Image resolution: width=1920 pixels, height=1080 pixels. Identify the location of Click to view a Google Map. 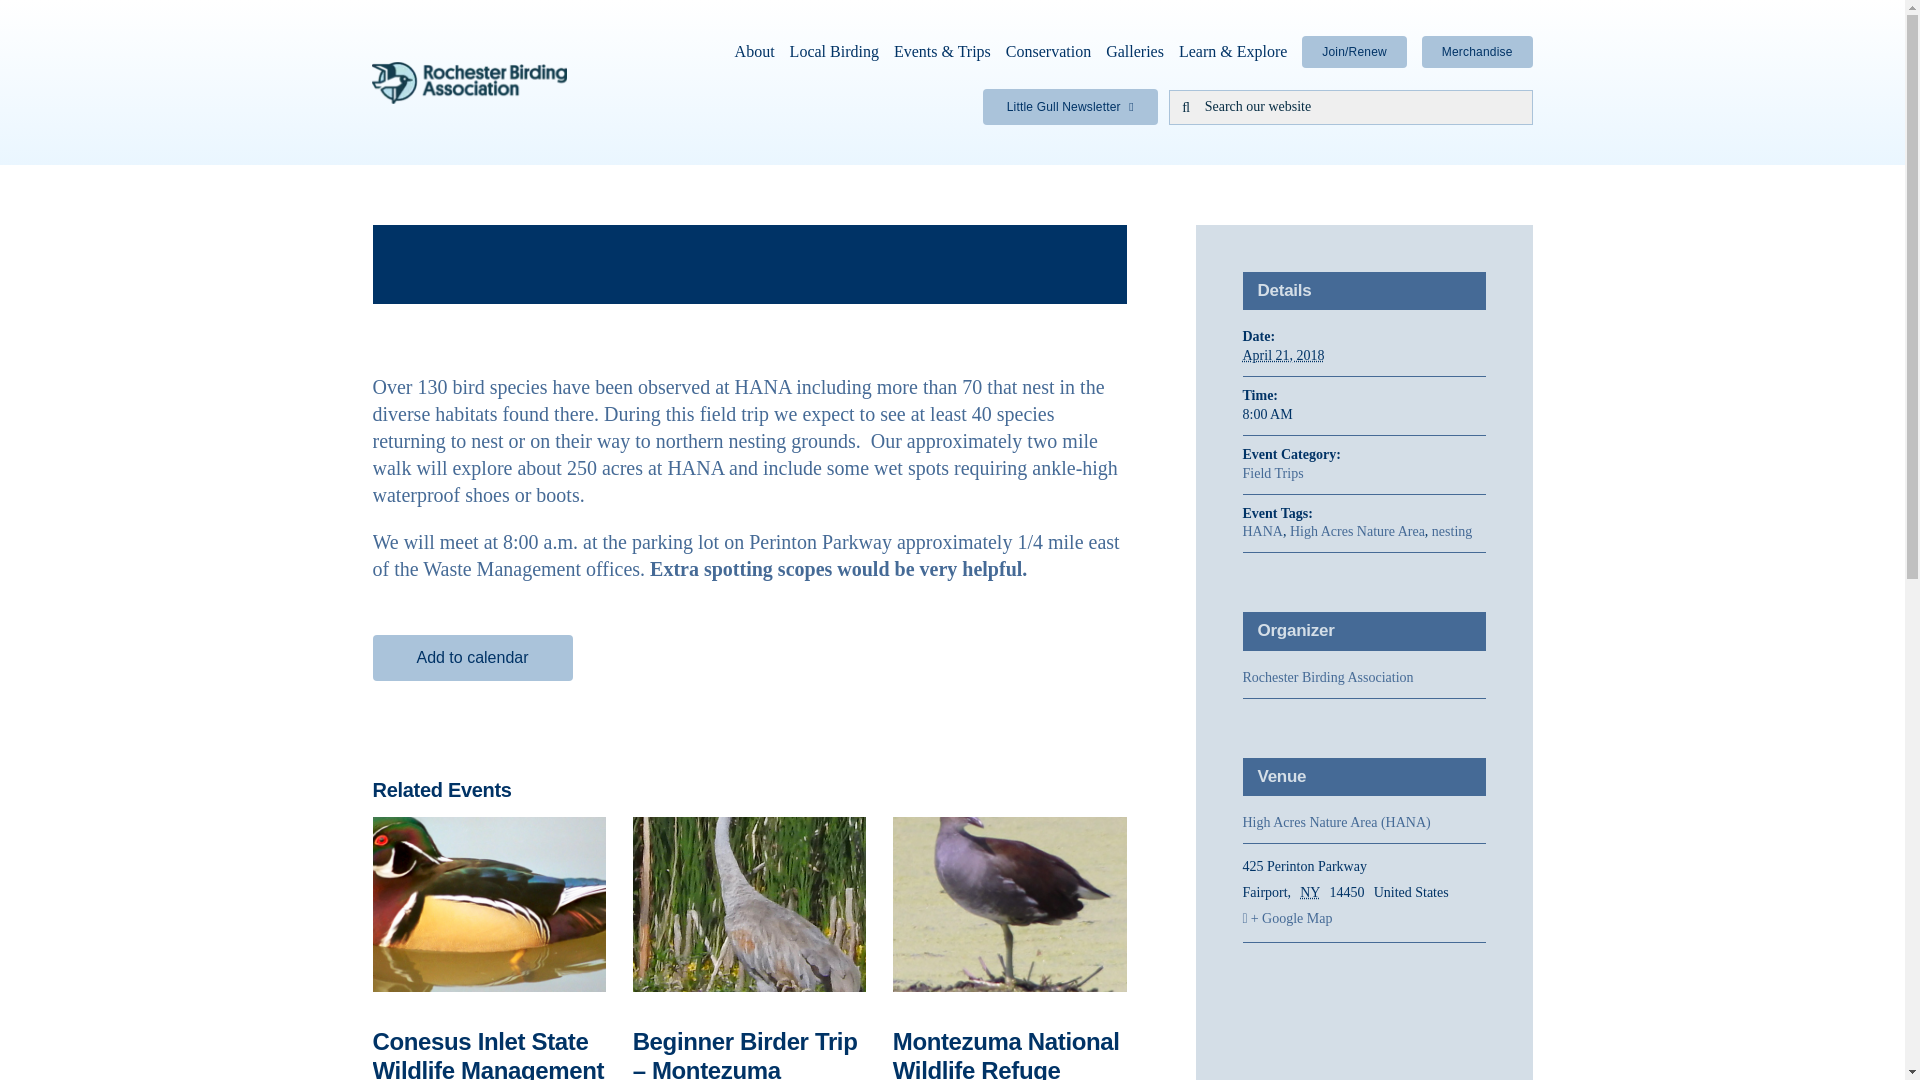
(1364, 919).